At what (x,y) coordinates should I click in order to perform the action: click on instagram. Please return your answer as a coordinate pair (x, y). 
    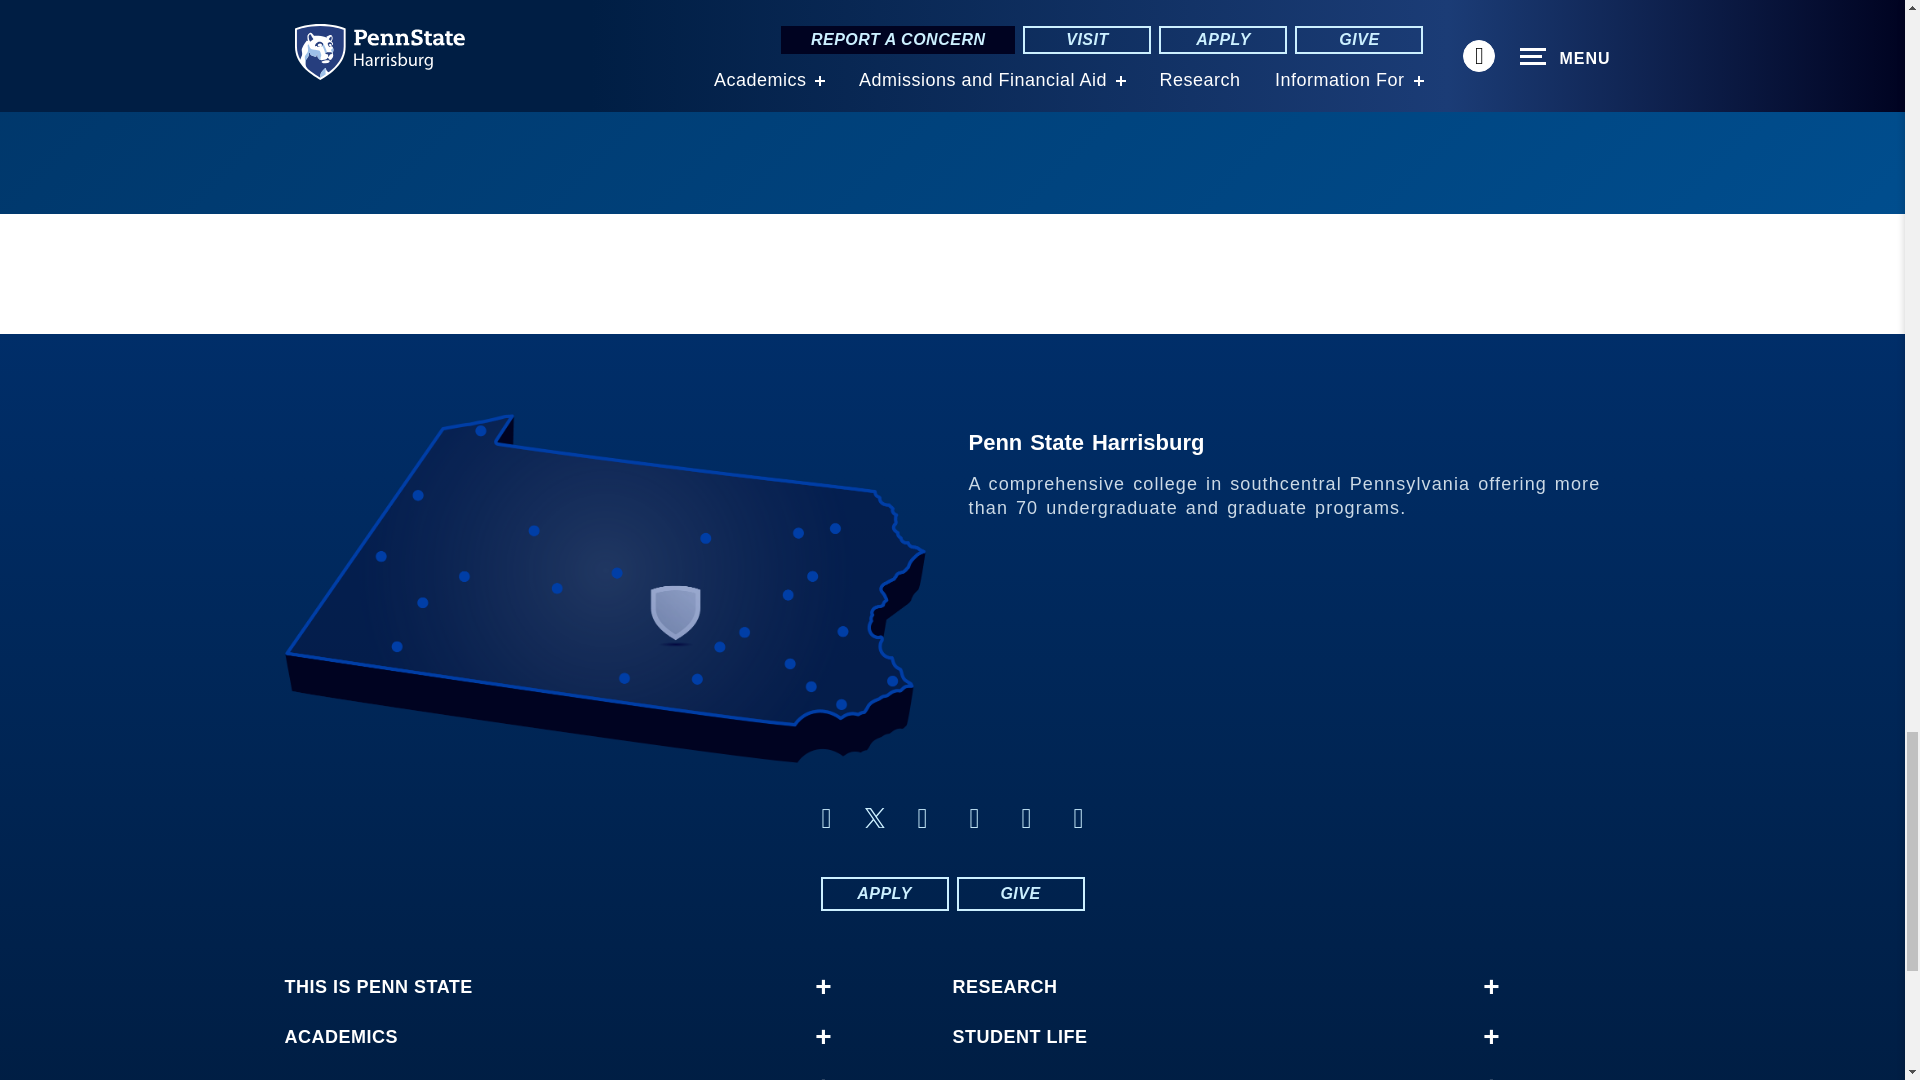
    Looking at the image, I should click on (1078, 818).